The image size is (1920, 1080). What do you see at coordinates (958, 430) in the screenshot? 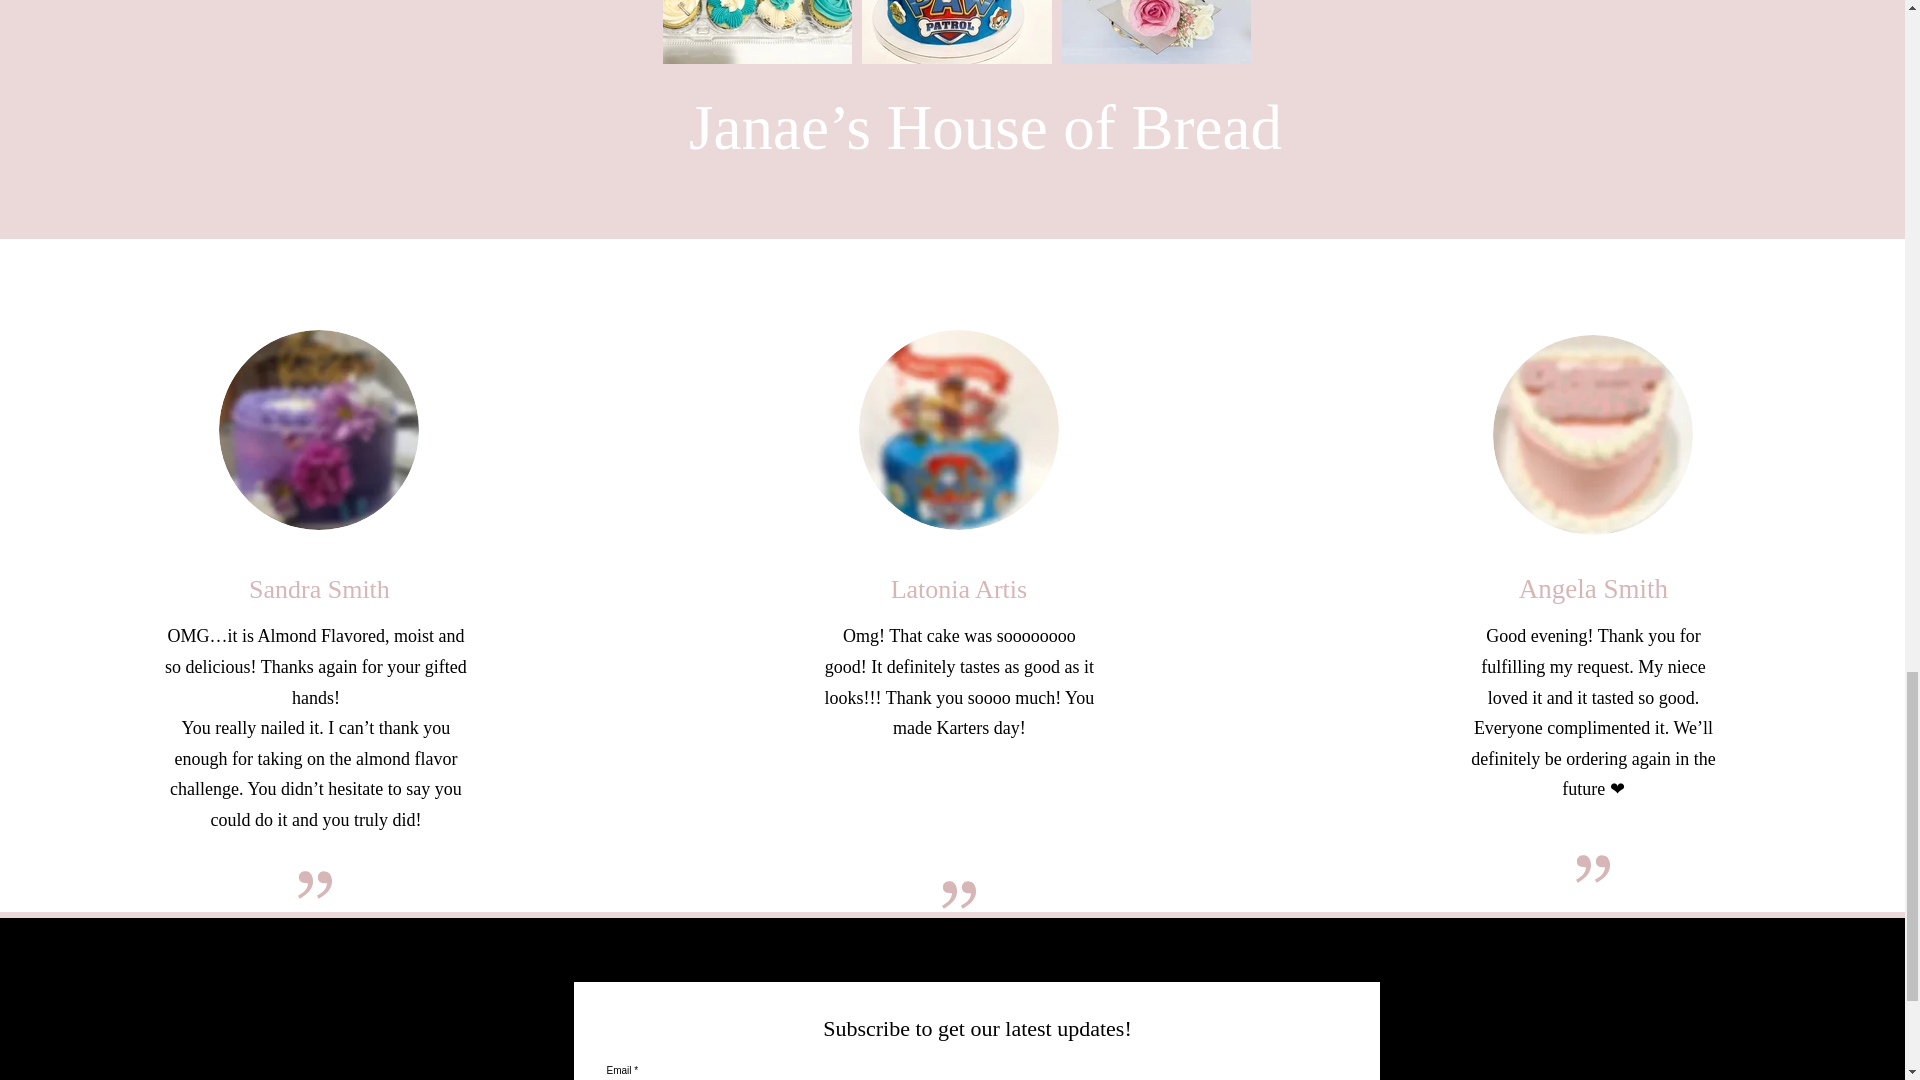
I see `GettyImages-124893619.jpg` at bounding box center [958, 430].